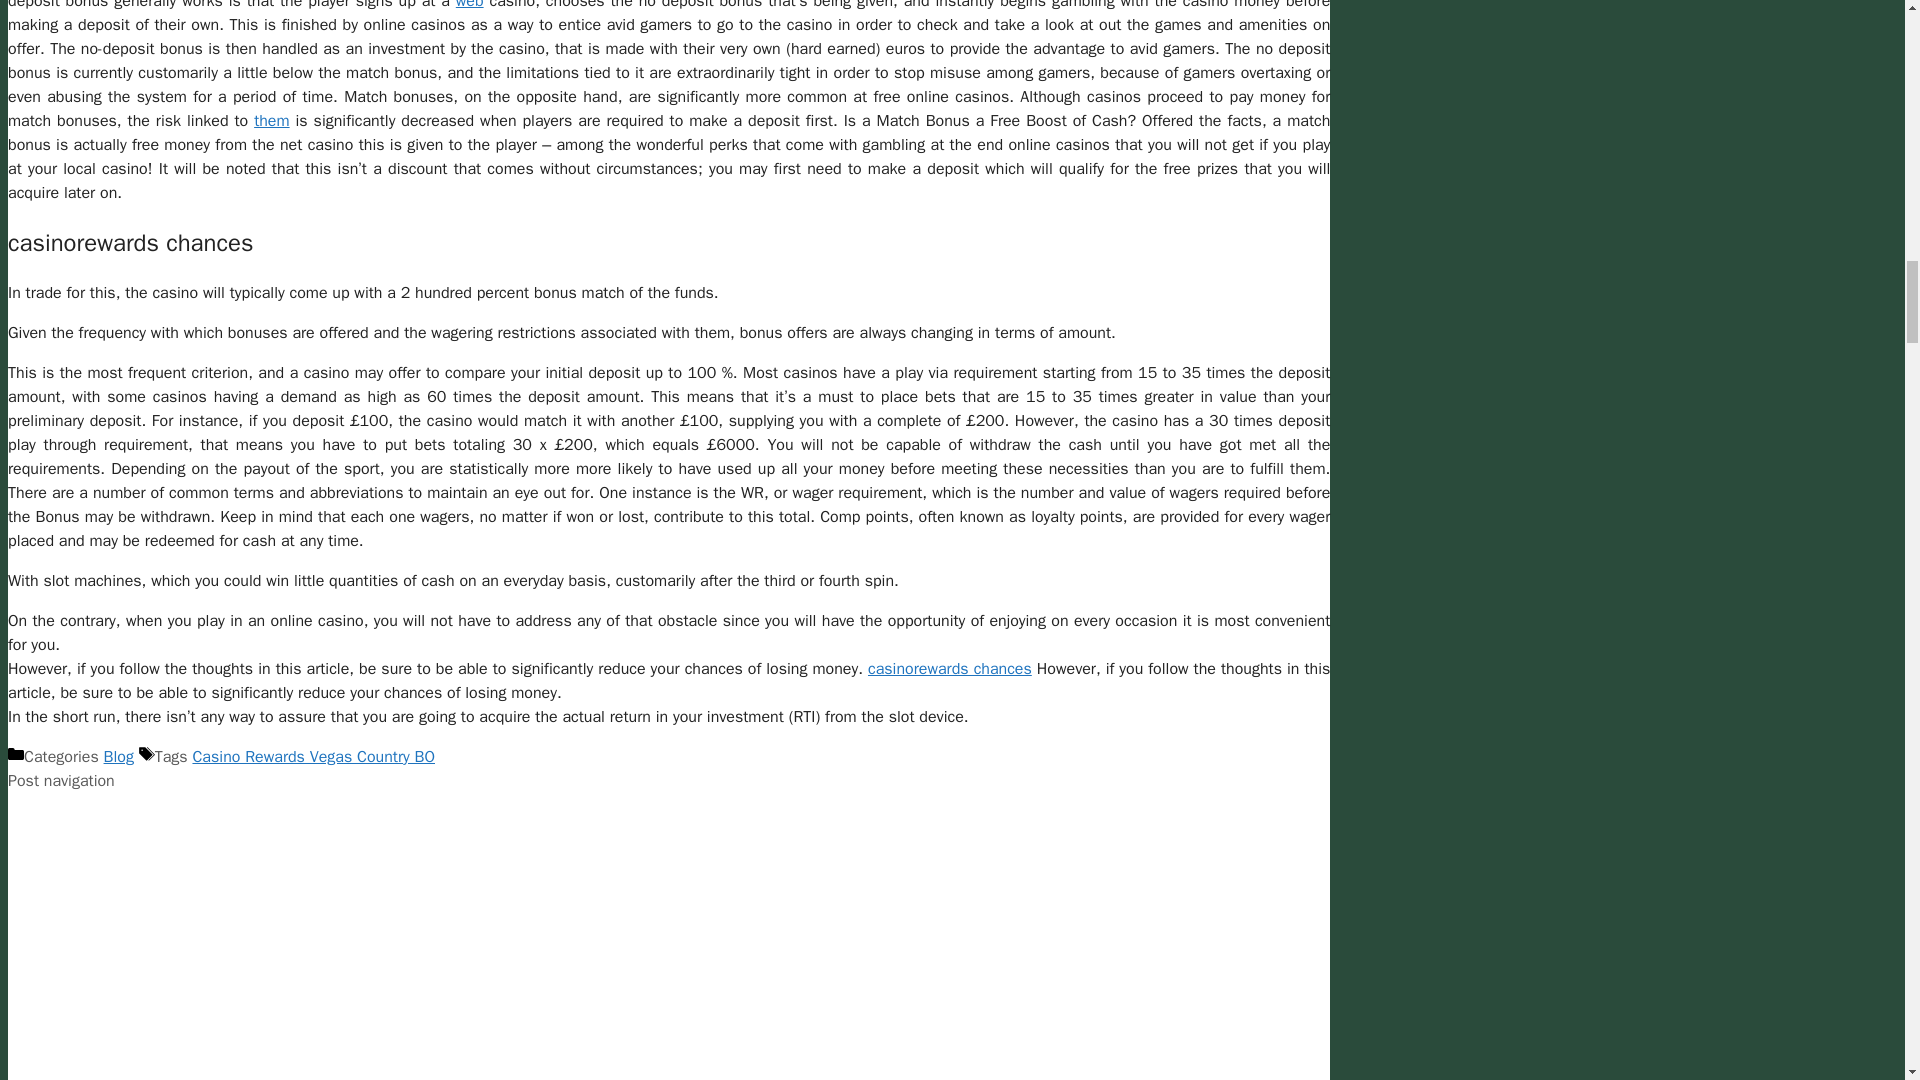 This screenshot has width=1920, height=1080. Describe the element at coordinates (470, 5) in the screenshot. I see `web` at that location.